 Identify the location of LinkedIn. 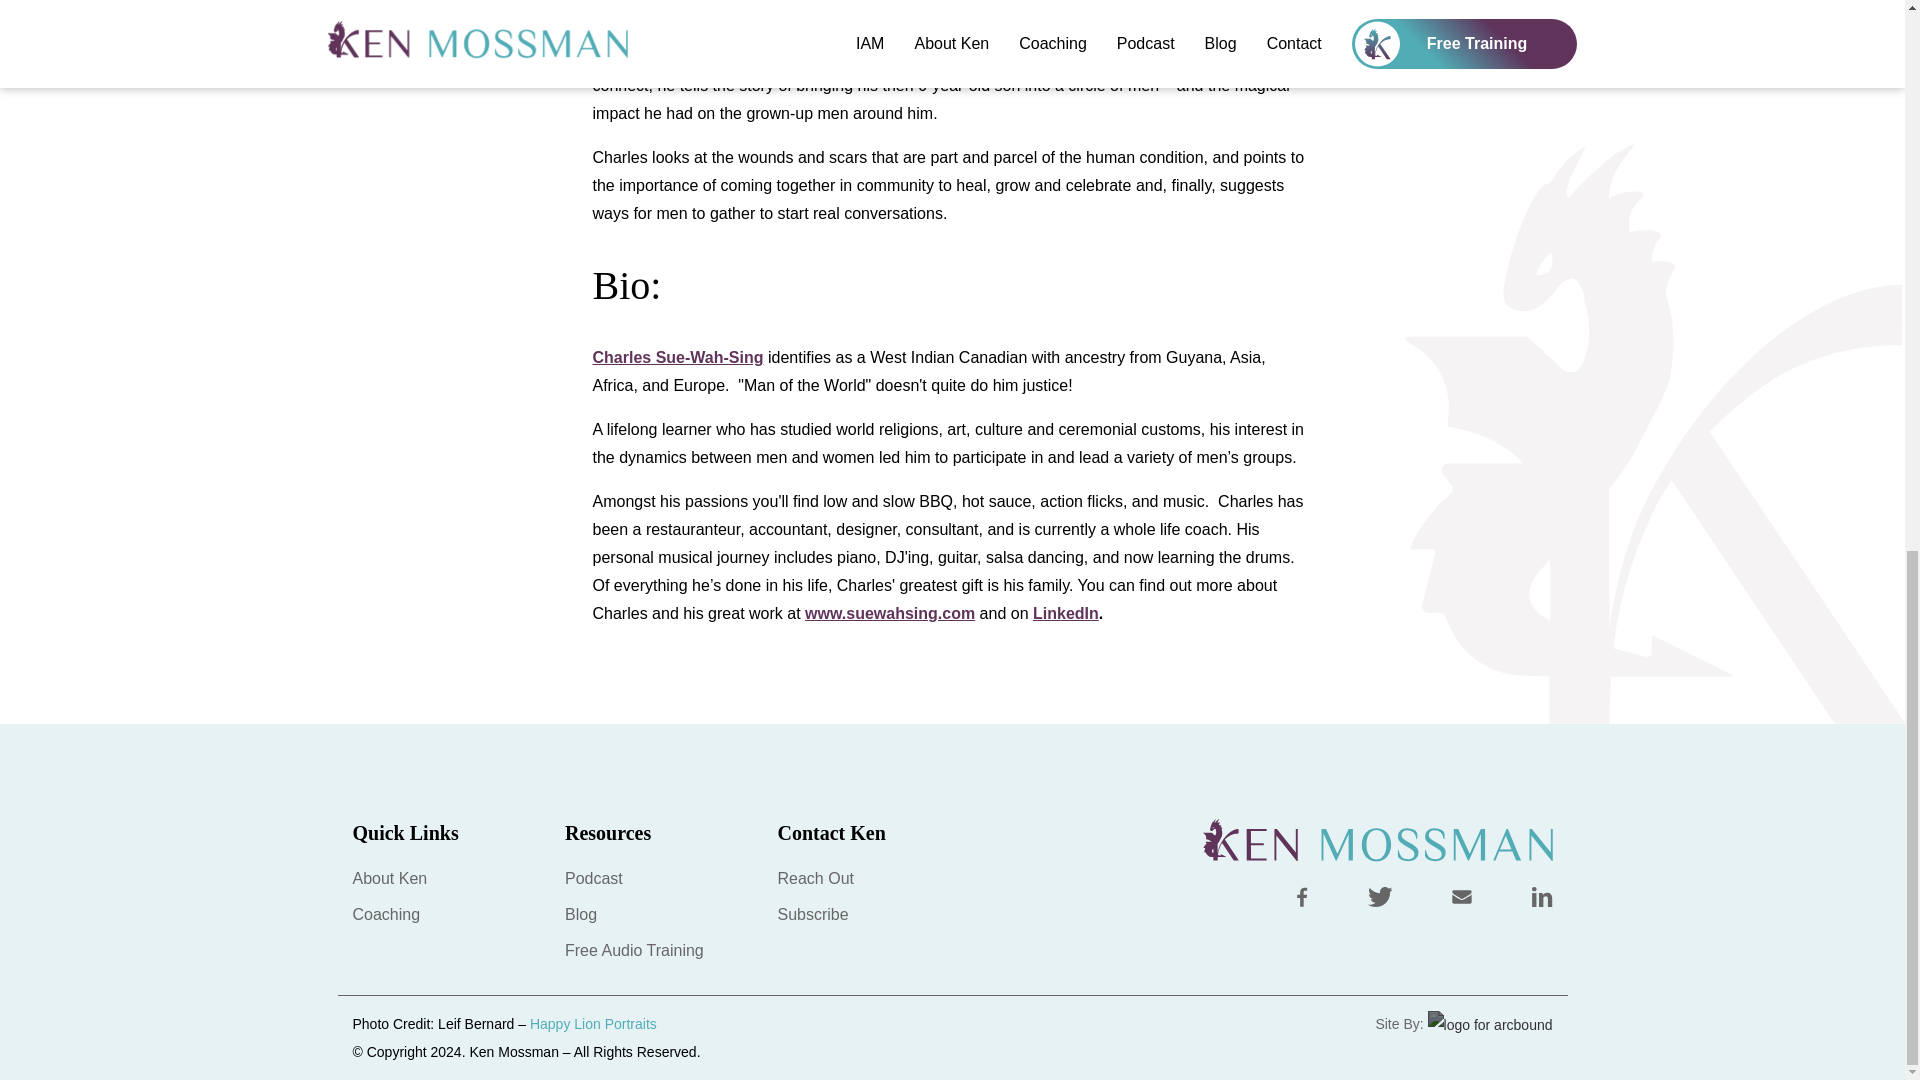
(1065, 613).